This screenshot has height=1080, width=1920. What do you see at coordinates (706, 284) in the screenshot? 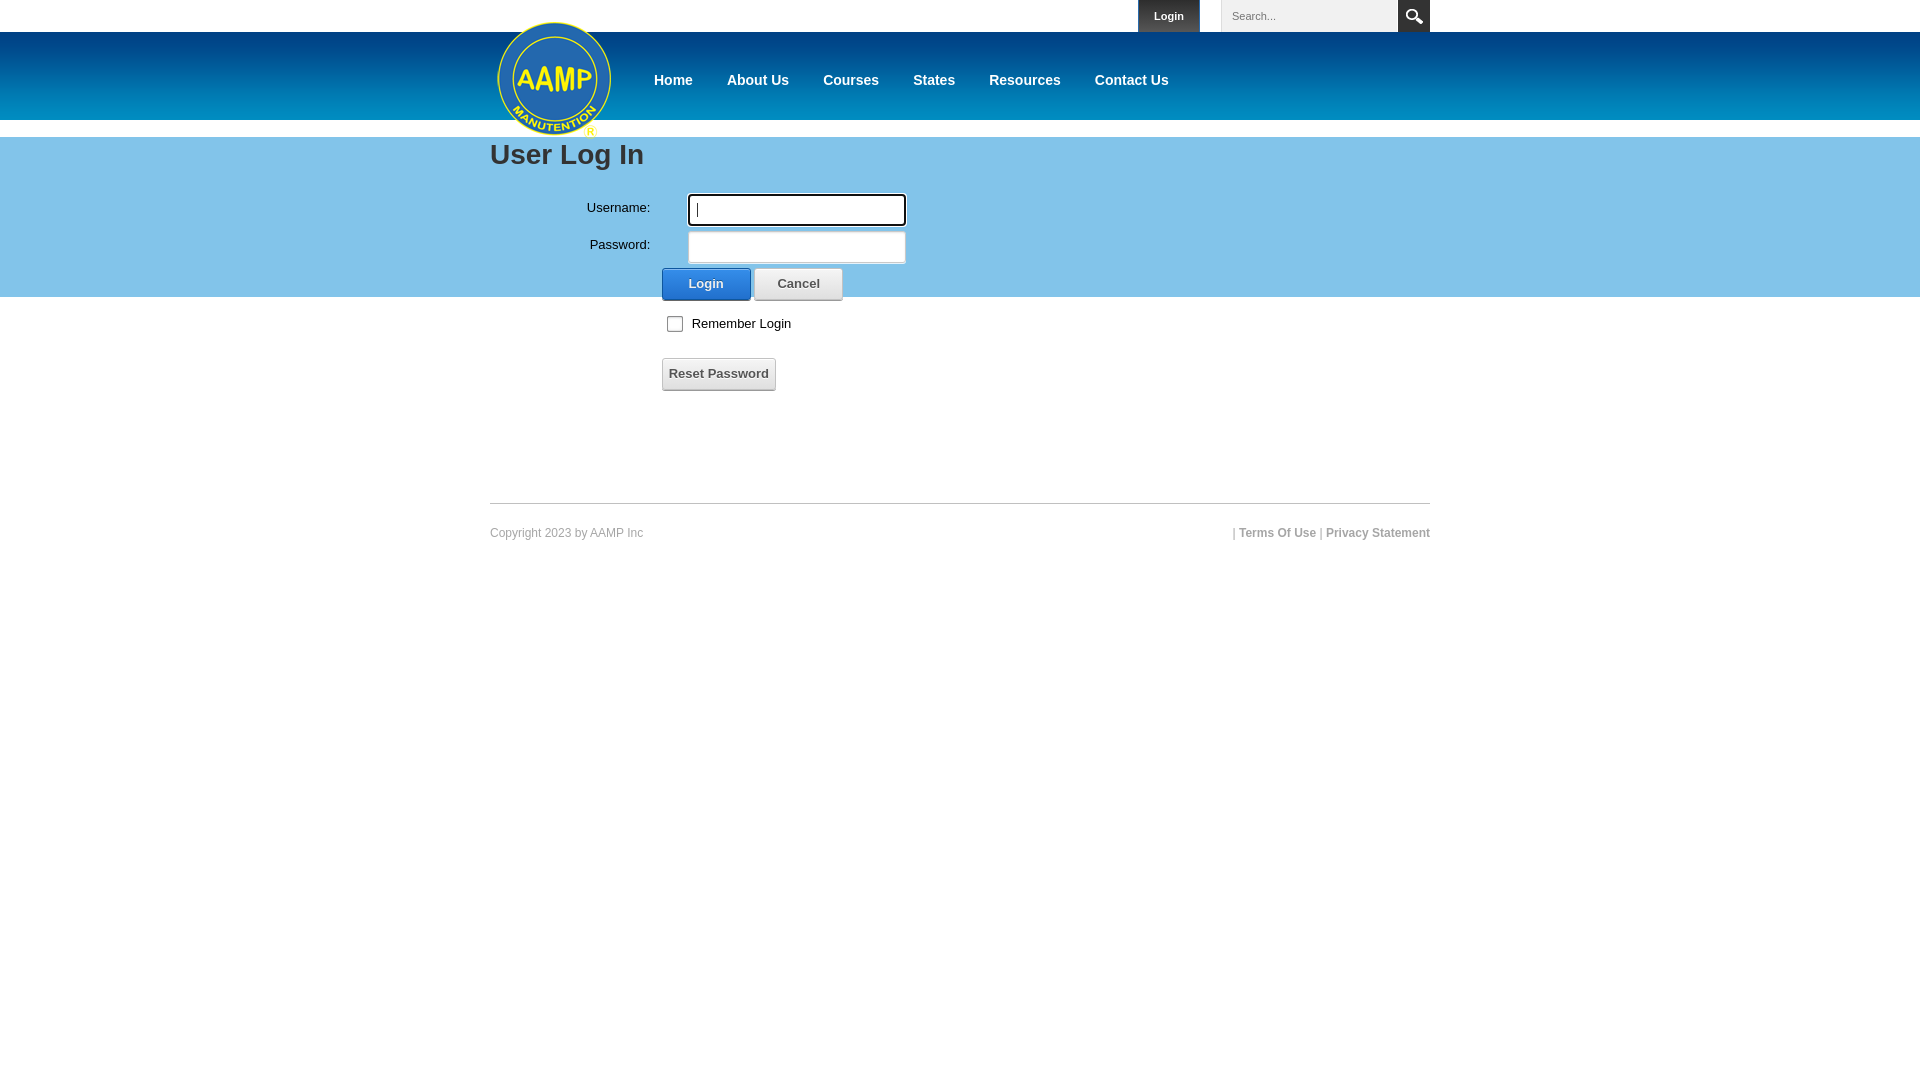
I see `Login` at bounding box center [706, 284].